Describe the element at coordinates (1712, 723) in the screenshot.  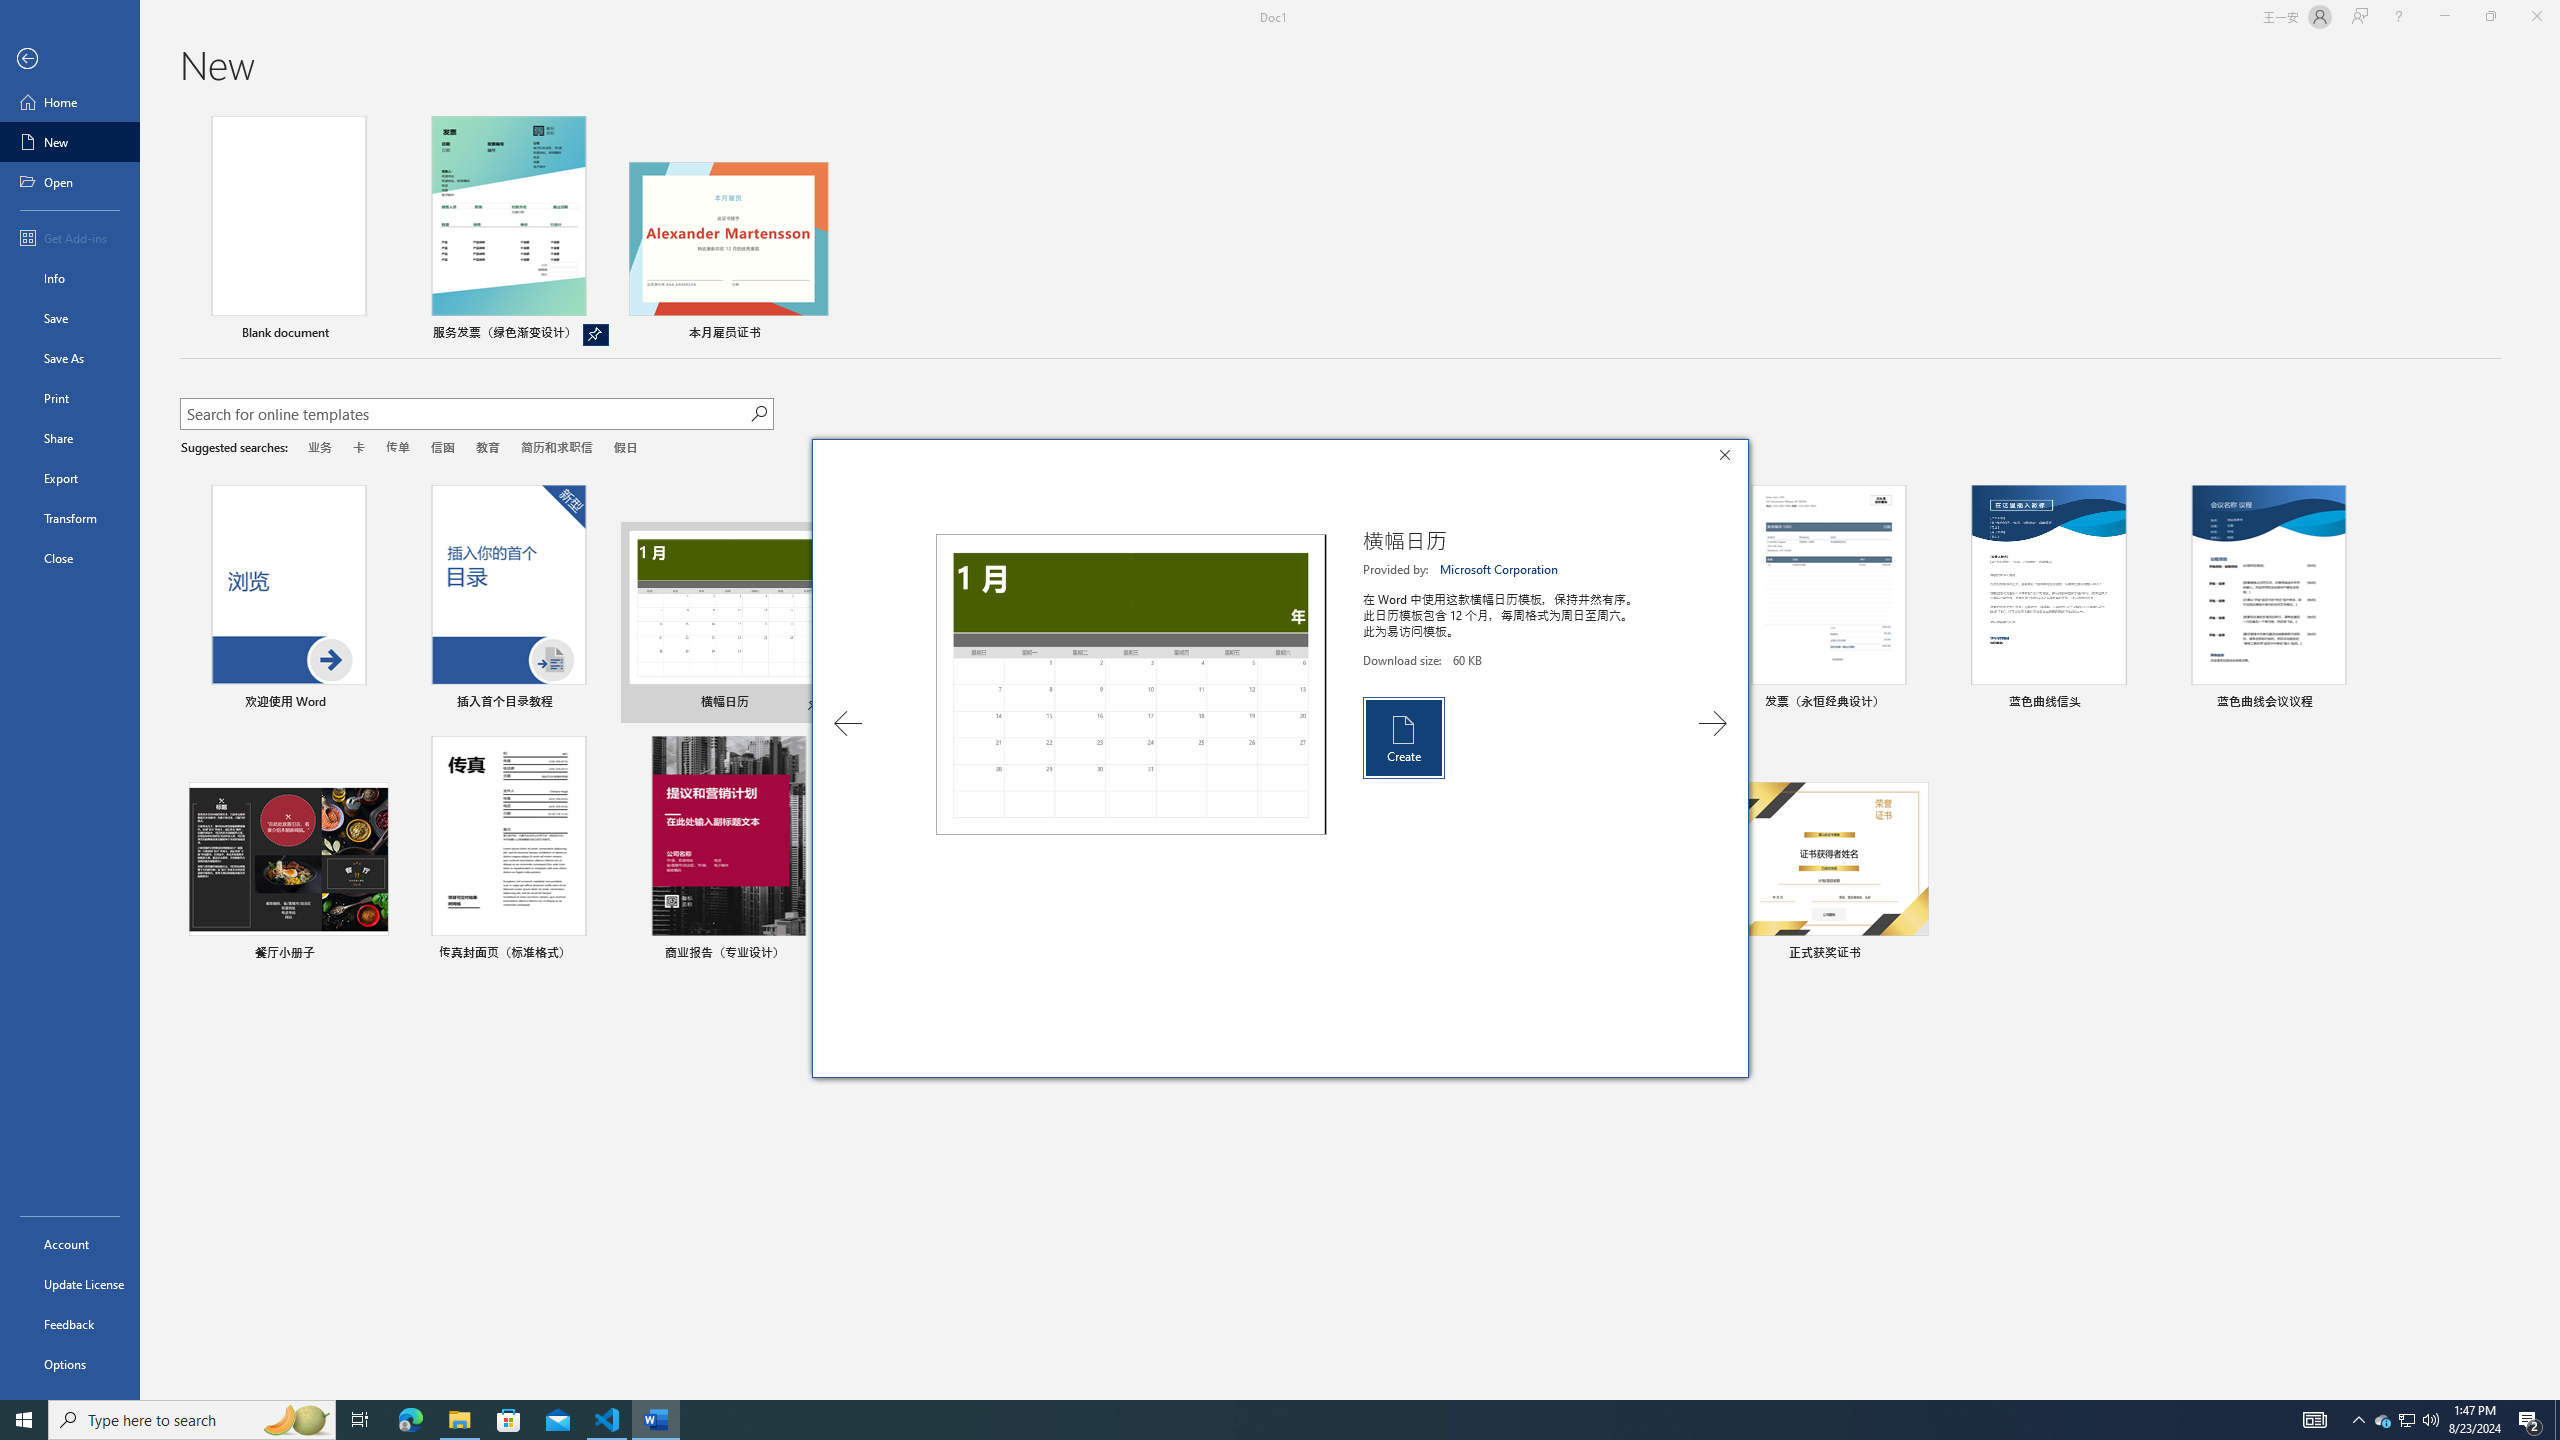
I see `Next Template` at that location.